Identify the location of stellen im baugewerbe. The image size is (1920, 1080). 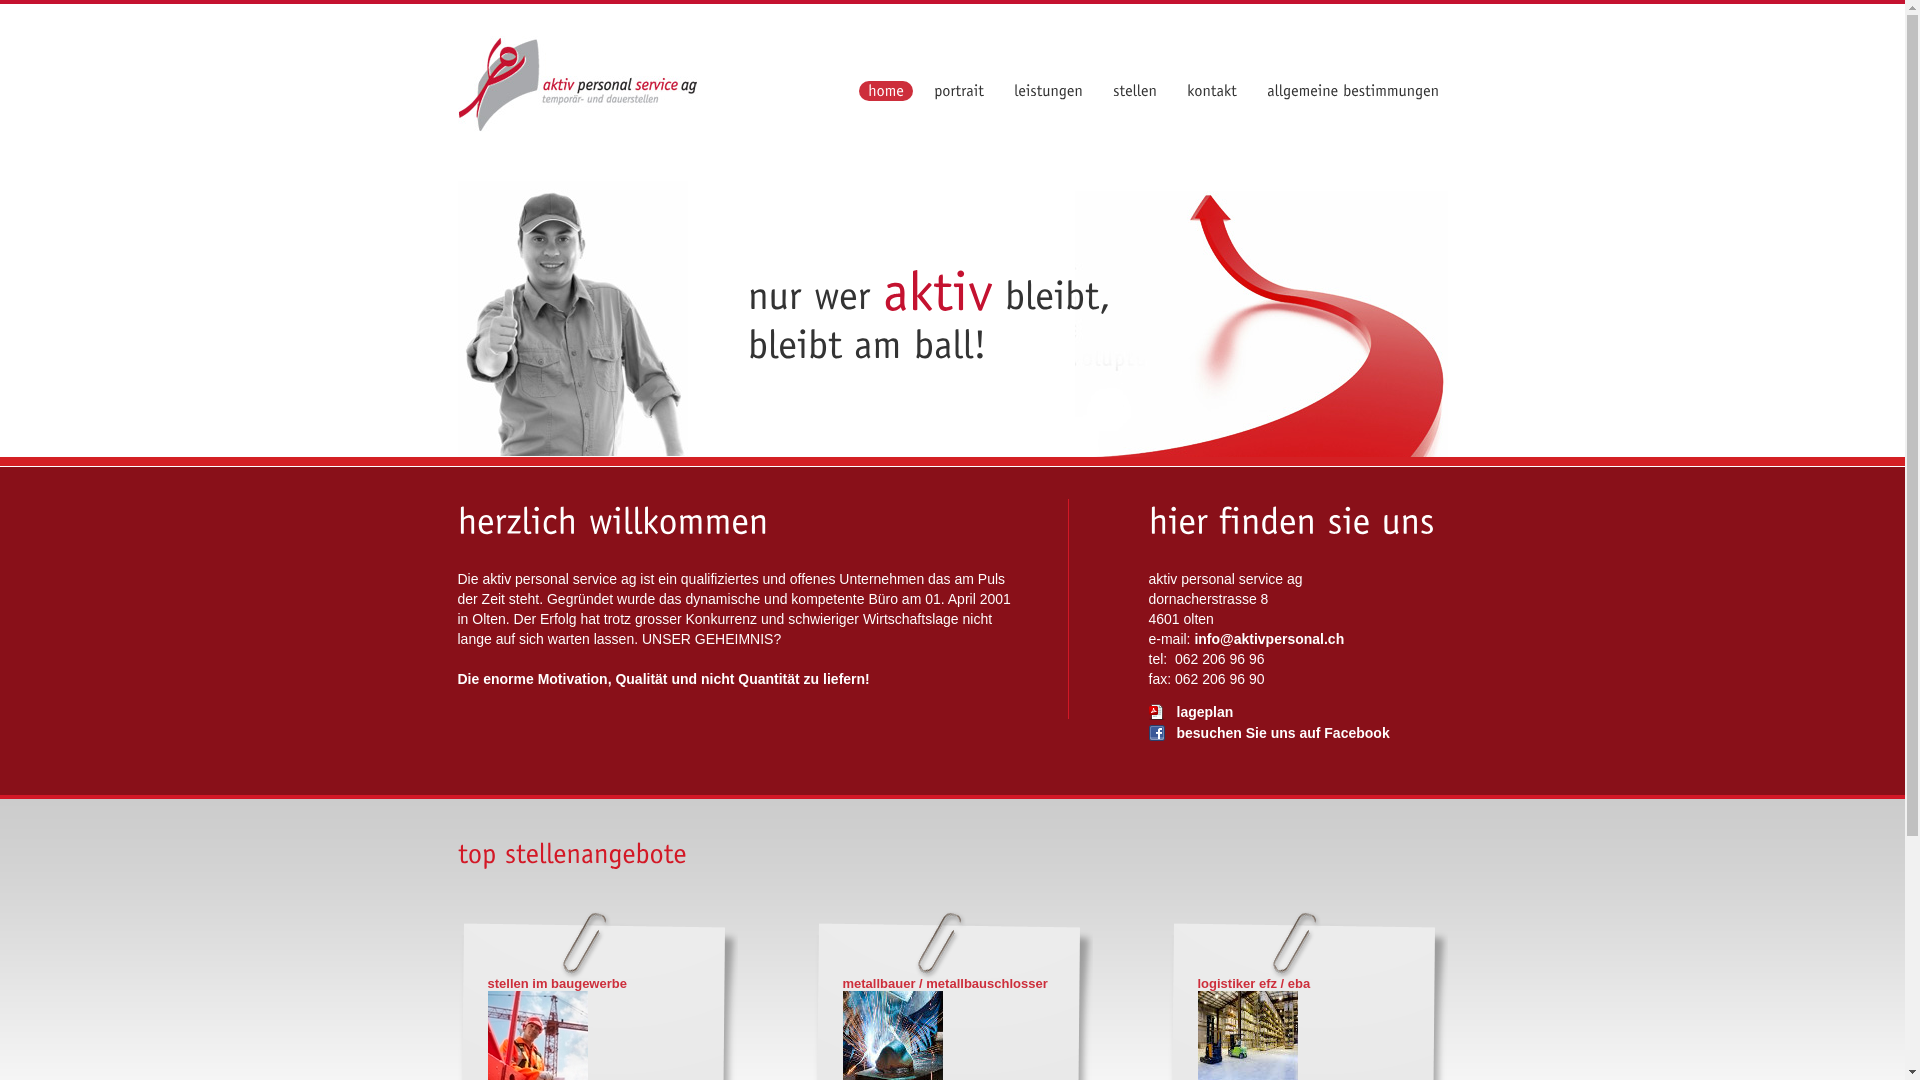
(558, 984).